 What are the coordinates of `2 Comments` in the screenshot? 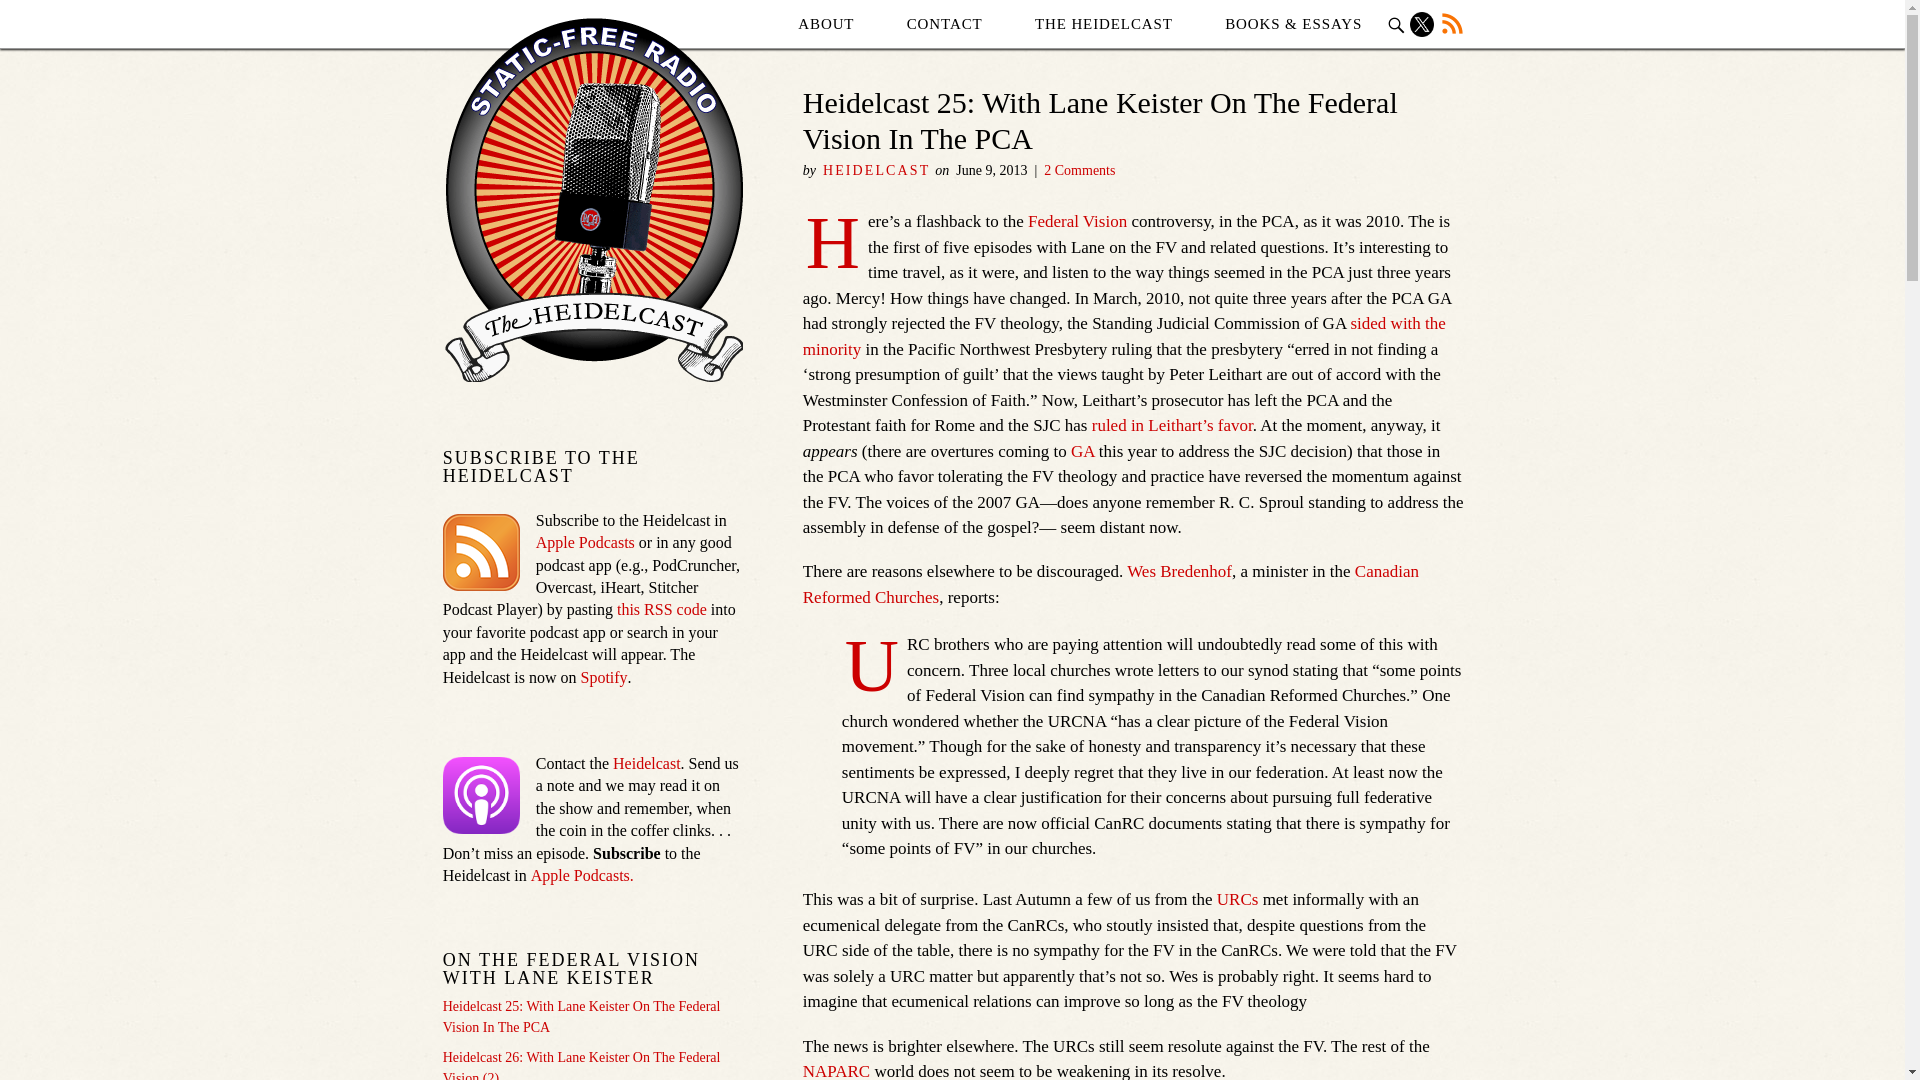 It's located at (1080, 170).